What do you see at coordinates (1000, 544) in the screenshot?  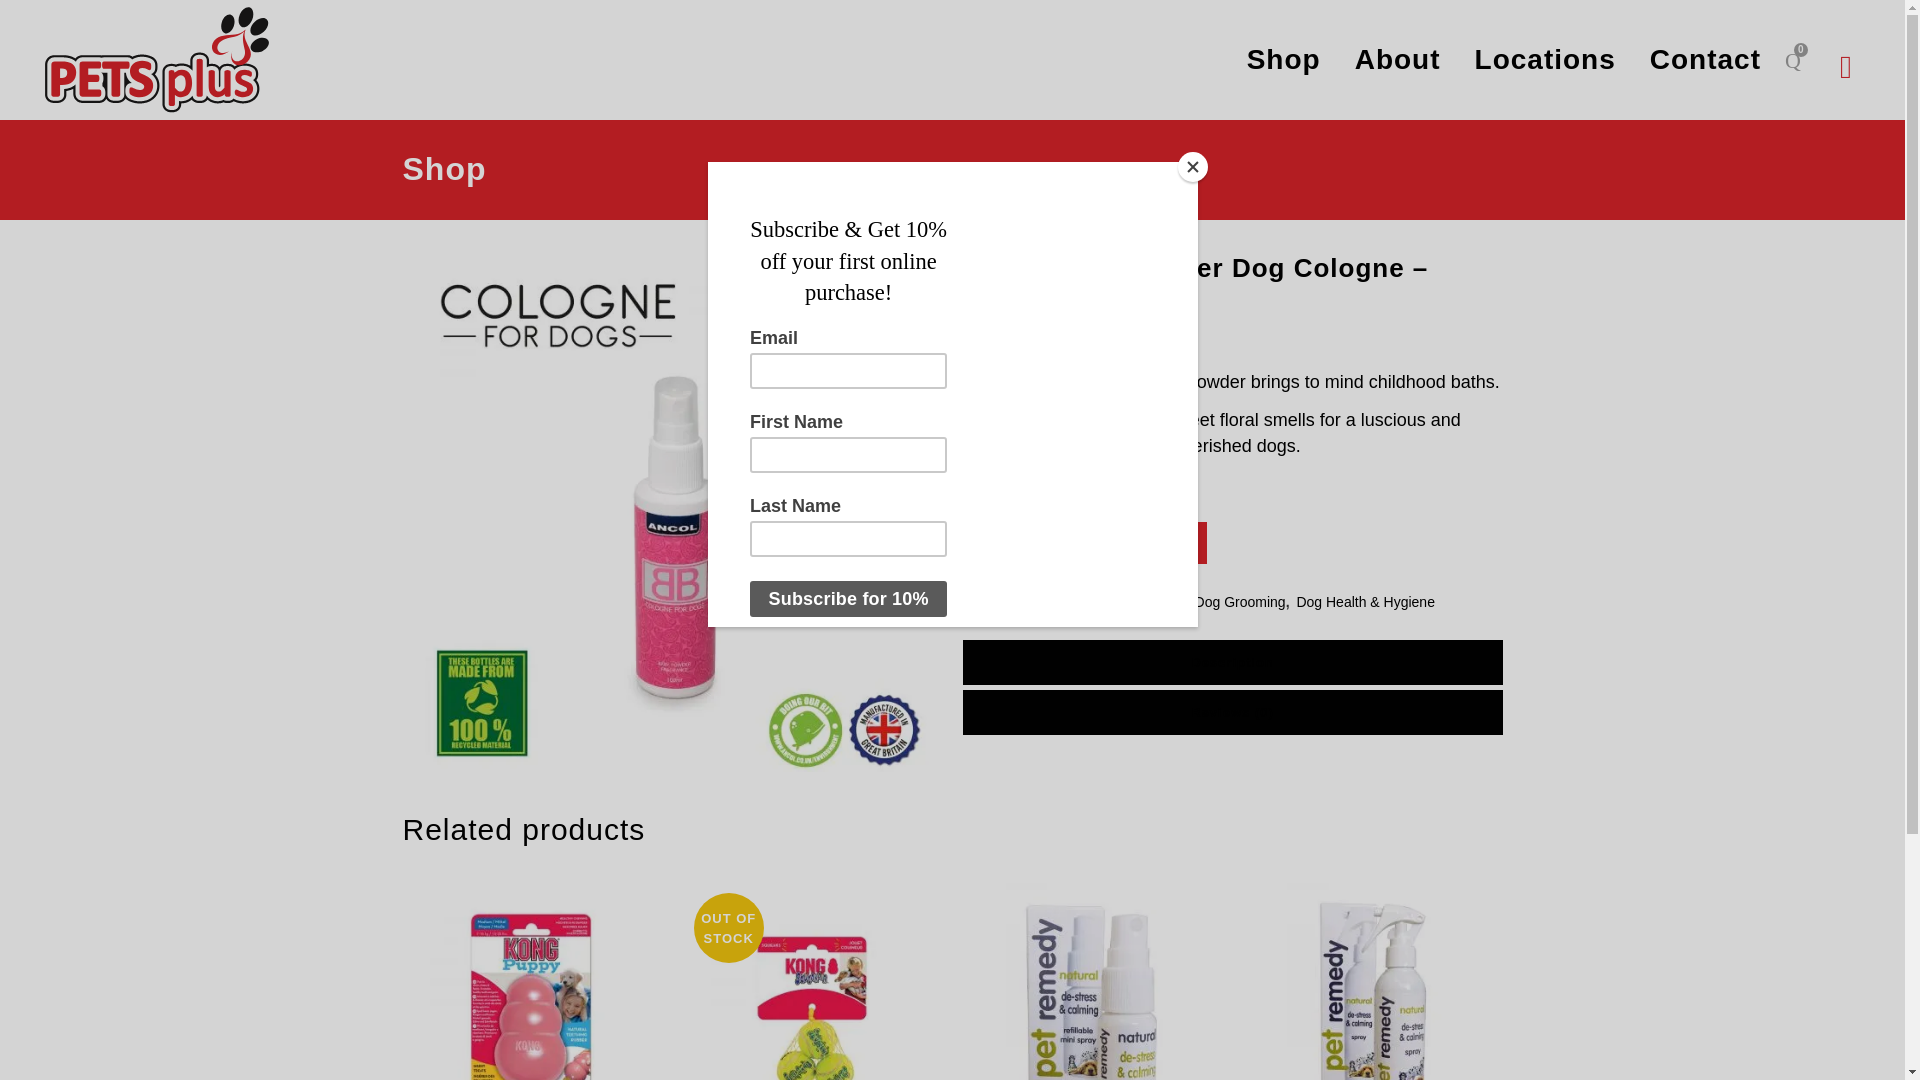 I see `Qty` at bounding box center [1000, 544].